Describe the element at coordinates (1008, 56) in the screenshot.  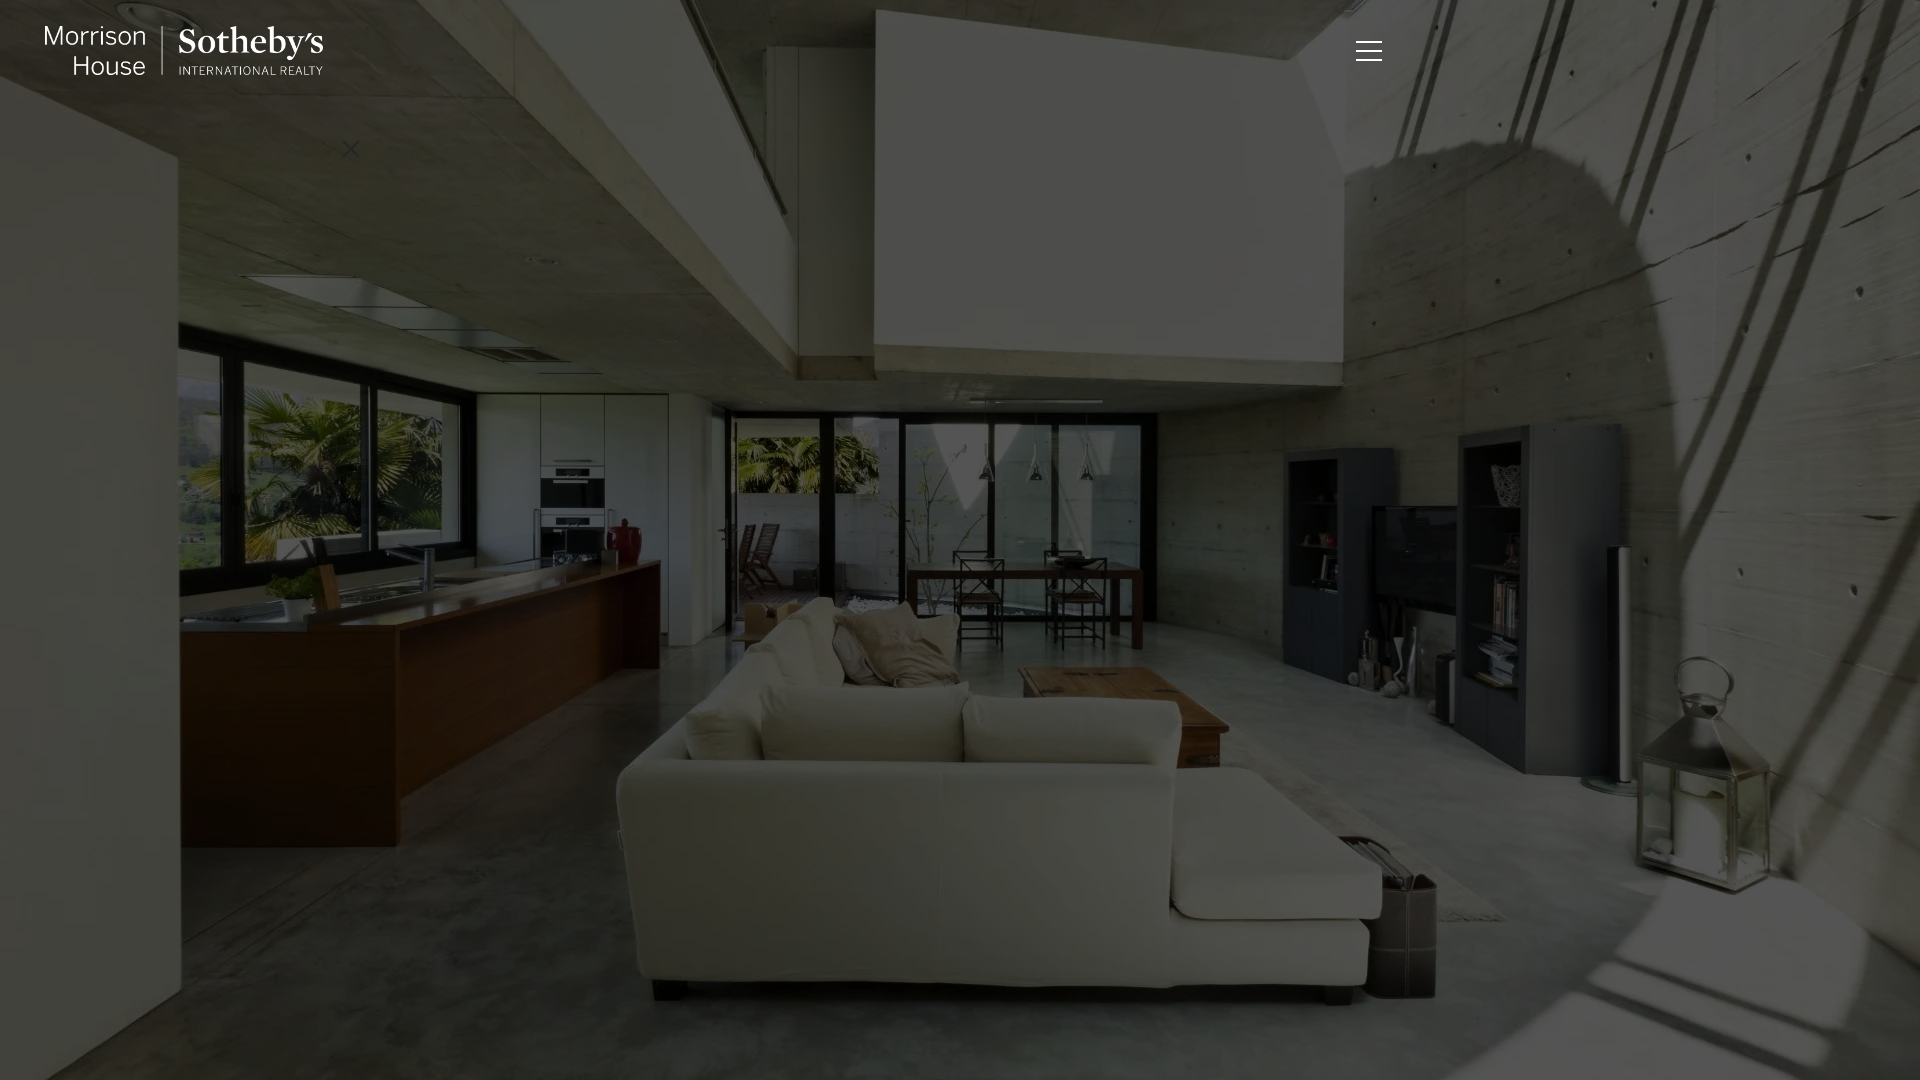
I see `HOME SEARCH` at that location.